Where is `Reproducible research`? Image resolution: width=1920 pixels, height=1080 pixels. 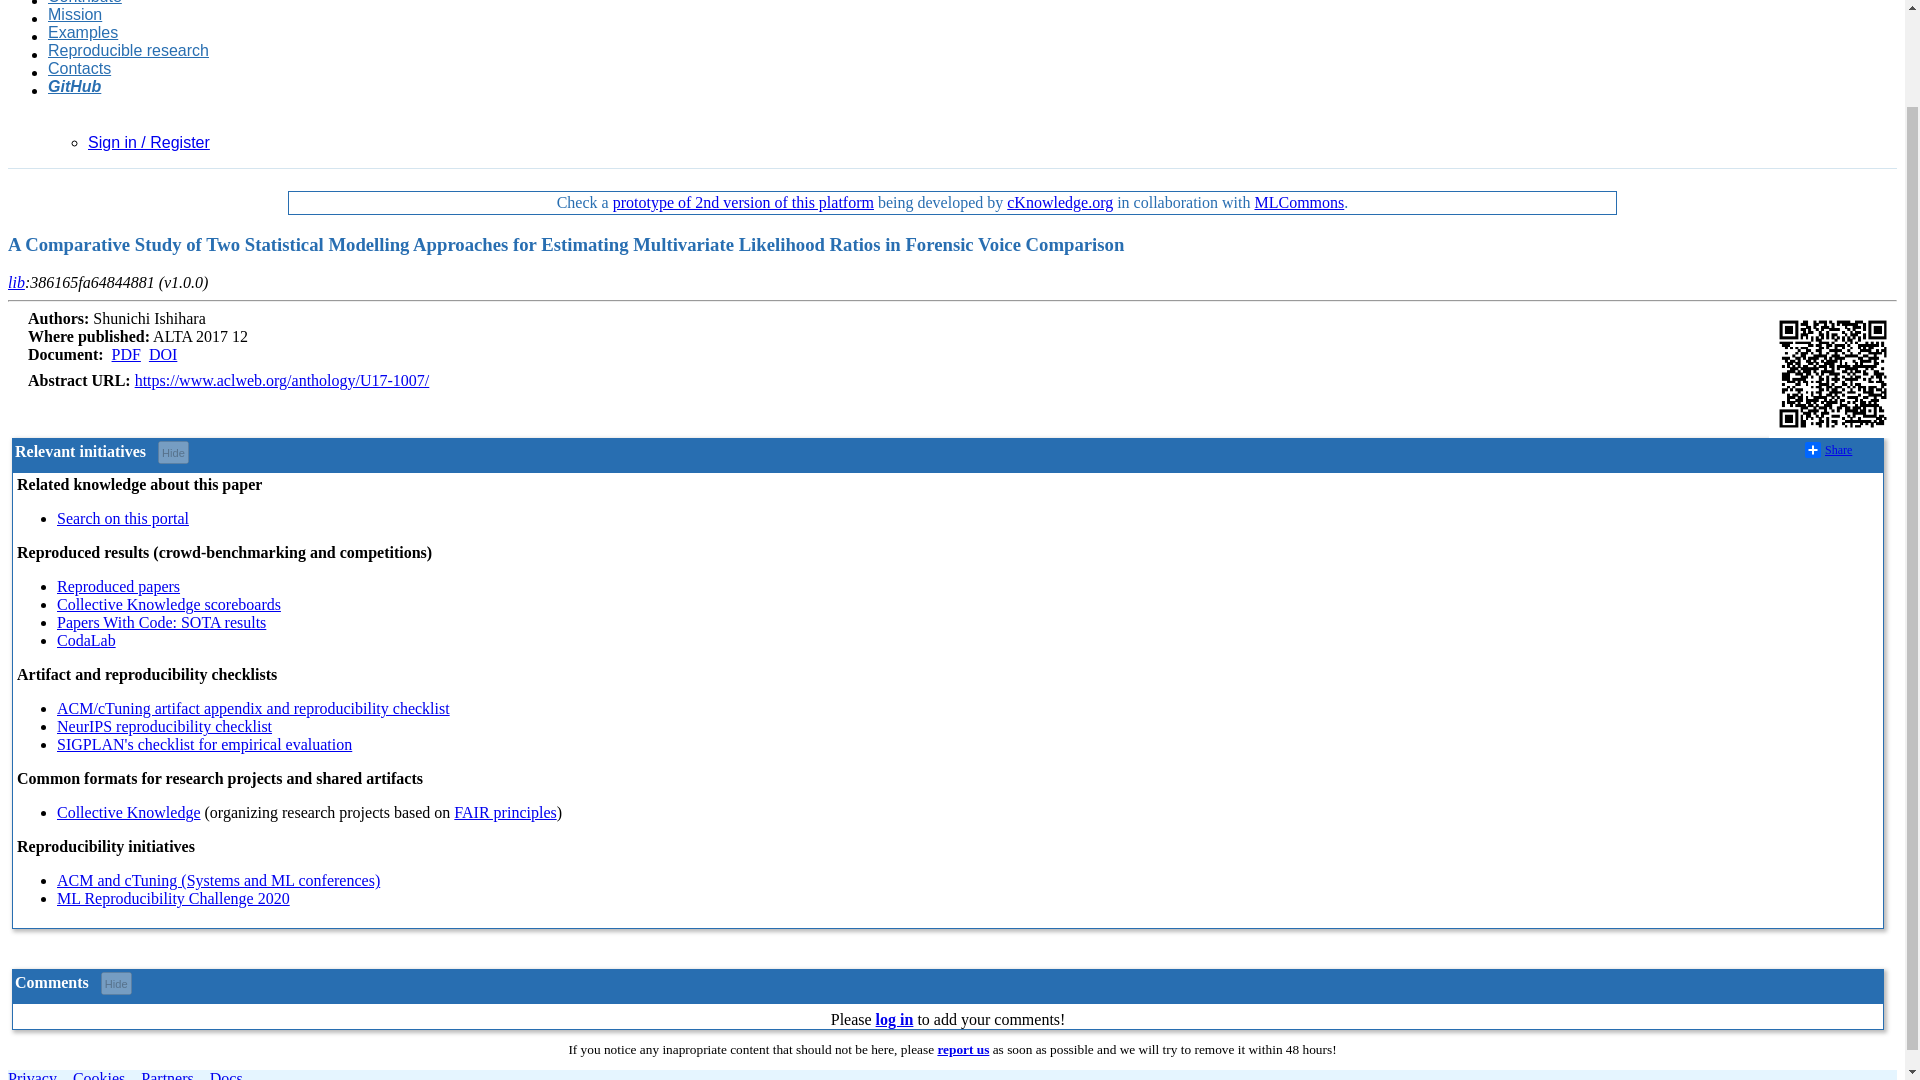
Reproducible research is located at coordinates (128, 51).